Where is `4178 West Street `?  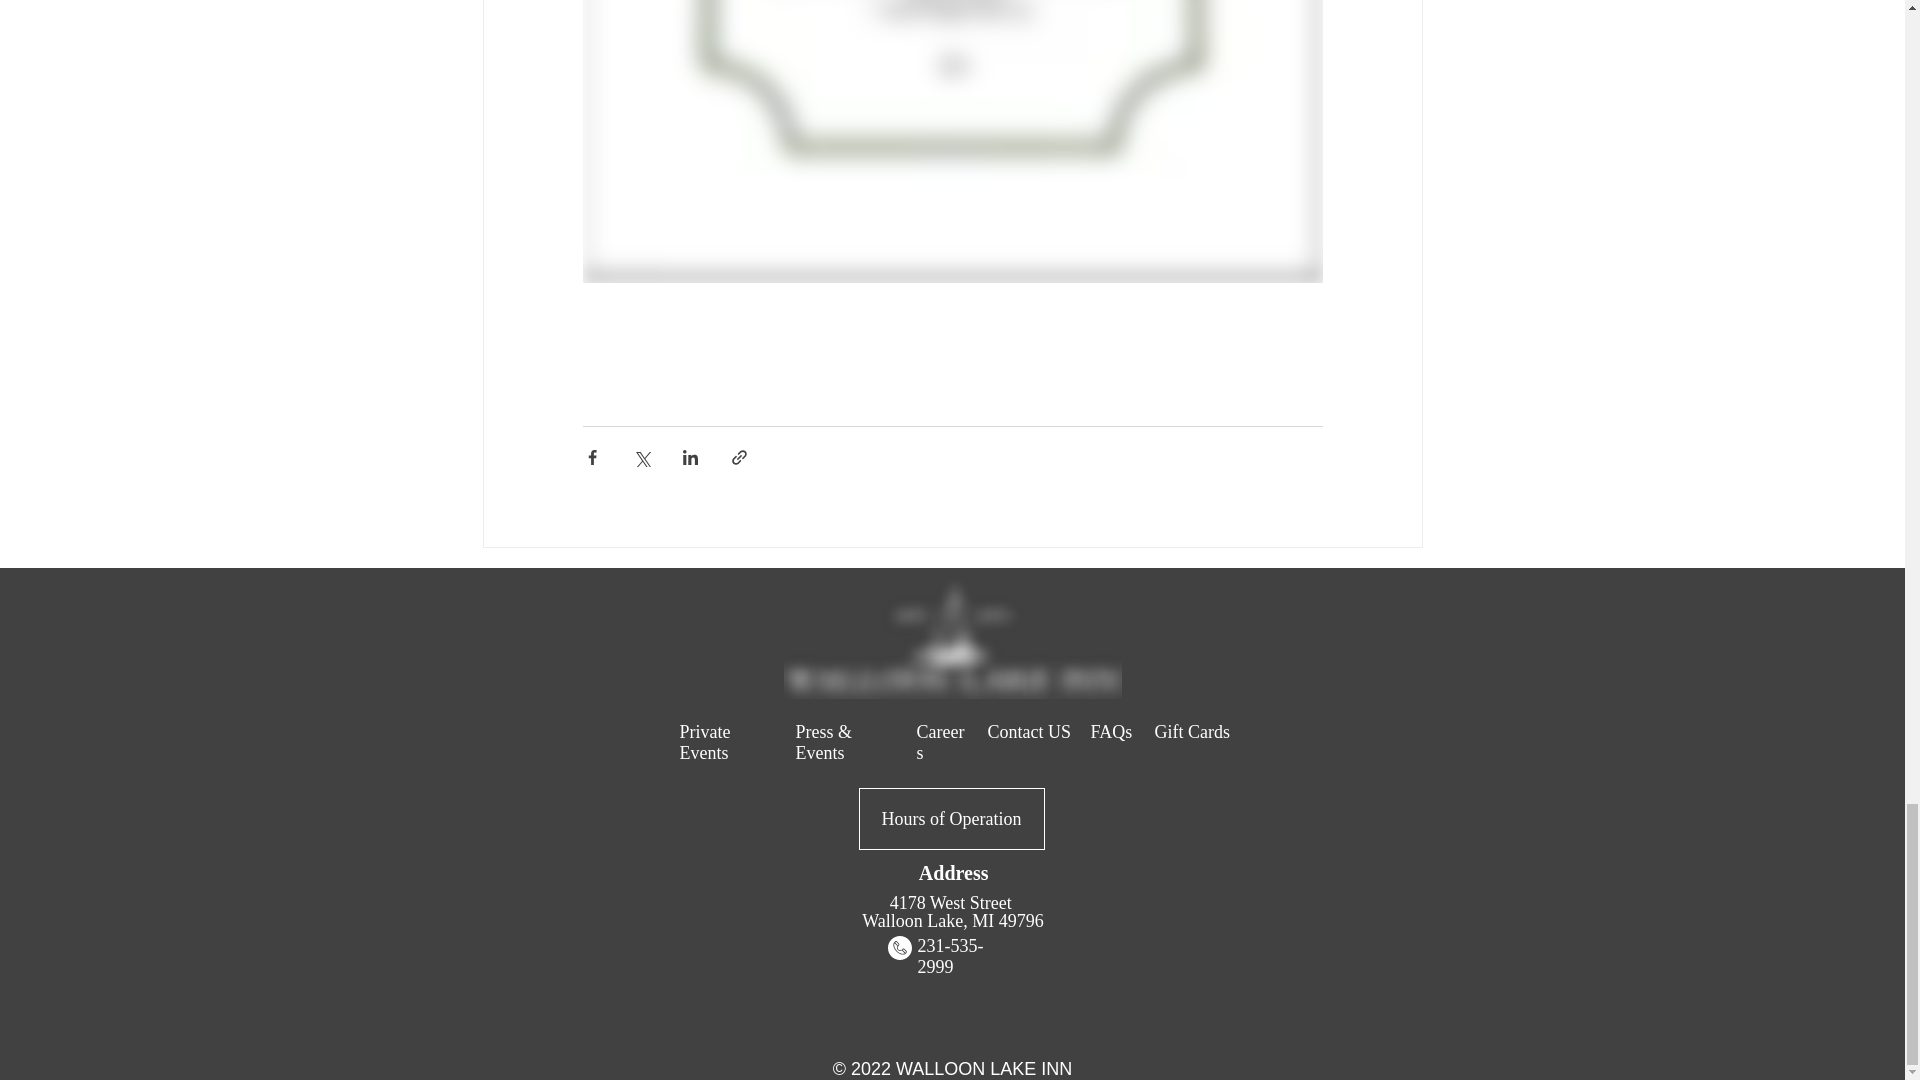
4178 West Street  is located at coordinates (954, 902).